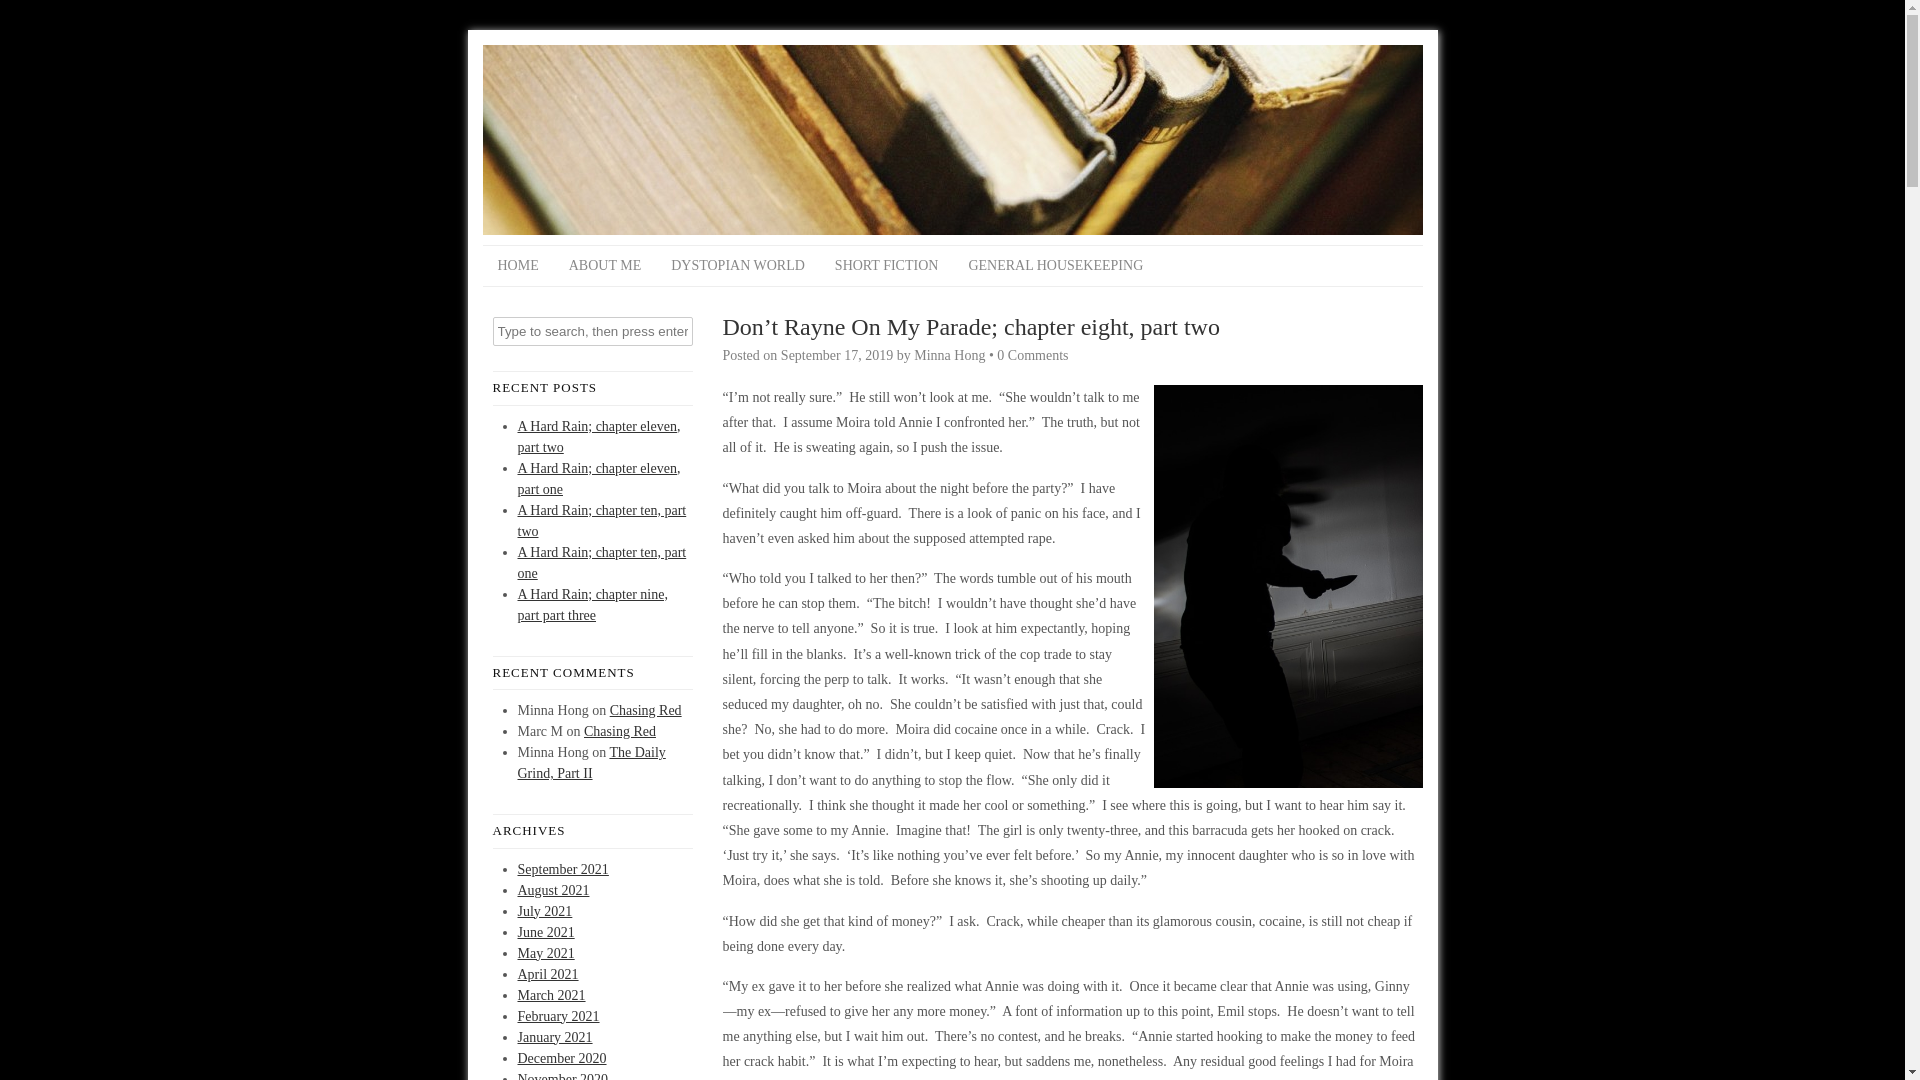 The height and width of the screenshot is (1080, 1920). Describe the element at coordinates (948, 354) in the screenshot. I see `View all posts by Minna Hong` at that location.